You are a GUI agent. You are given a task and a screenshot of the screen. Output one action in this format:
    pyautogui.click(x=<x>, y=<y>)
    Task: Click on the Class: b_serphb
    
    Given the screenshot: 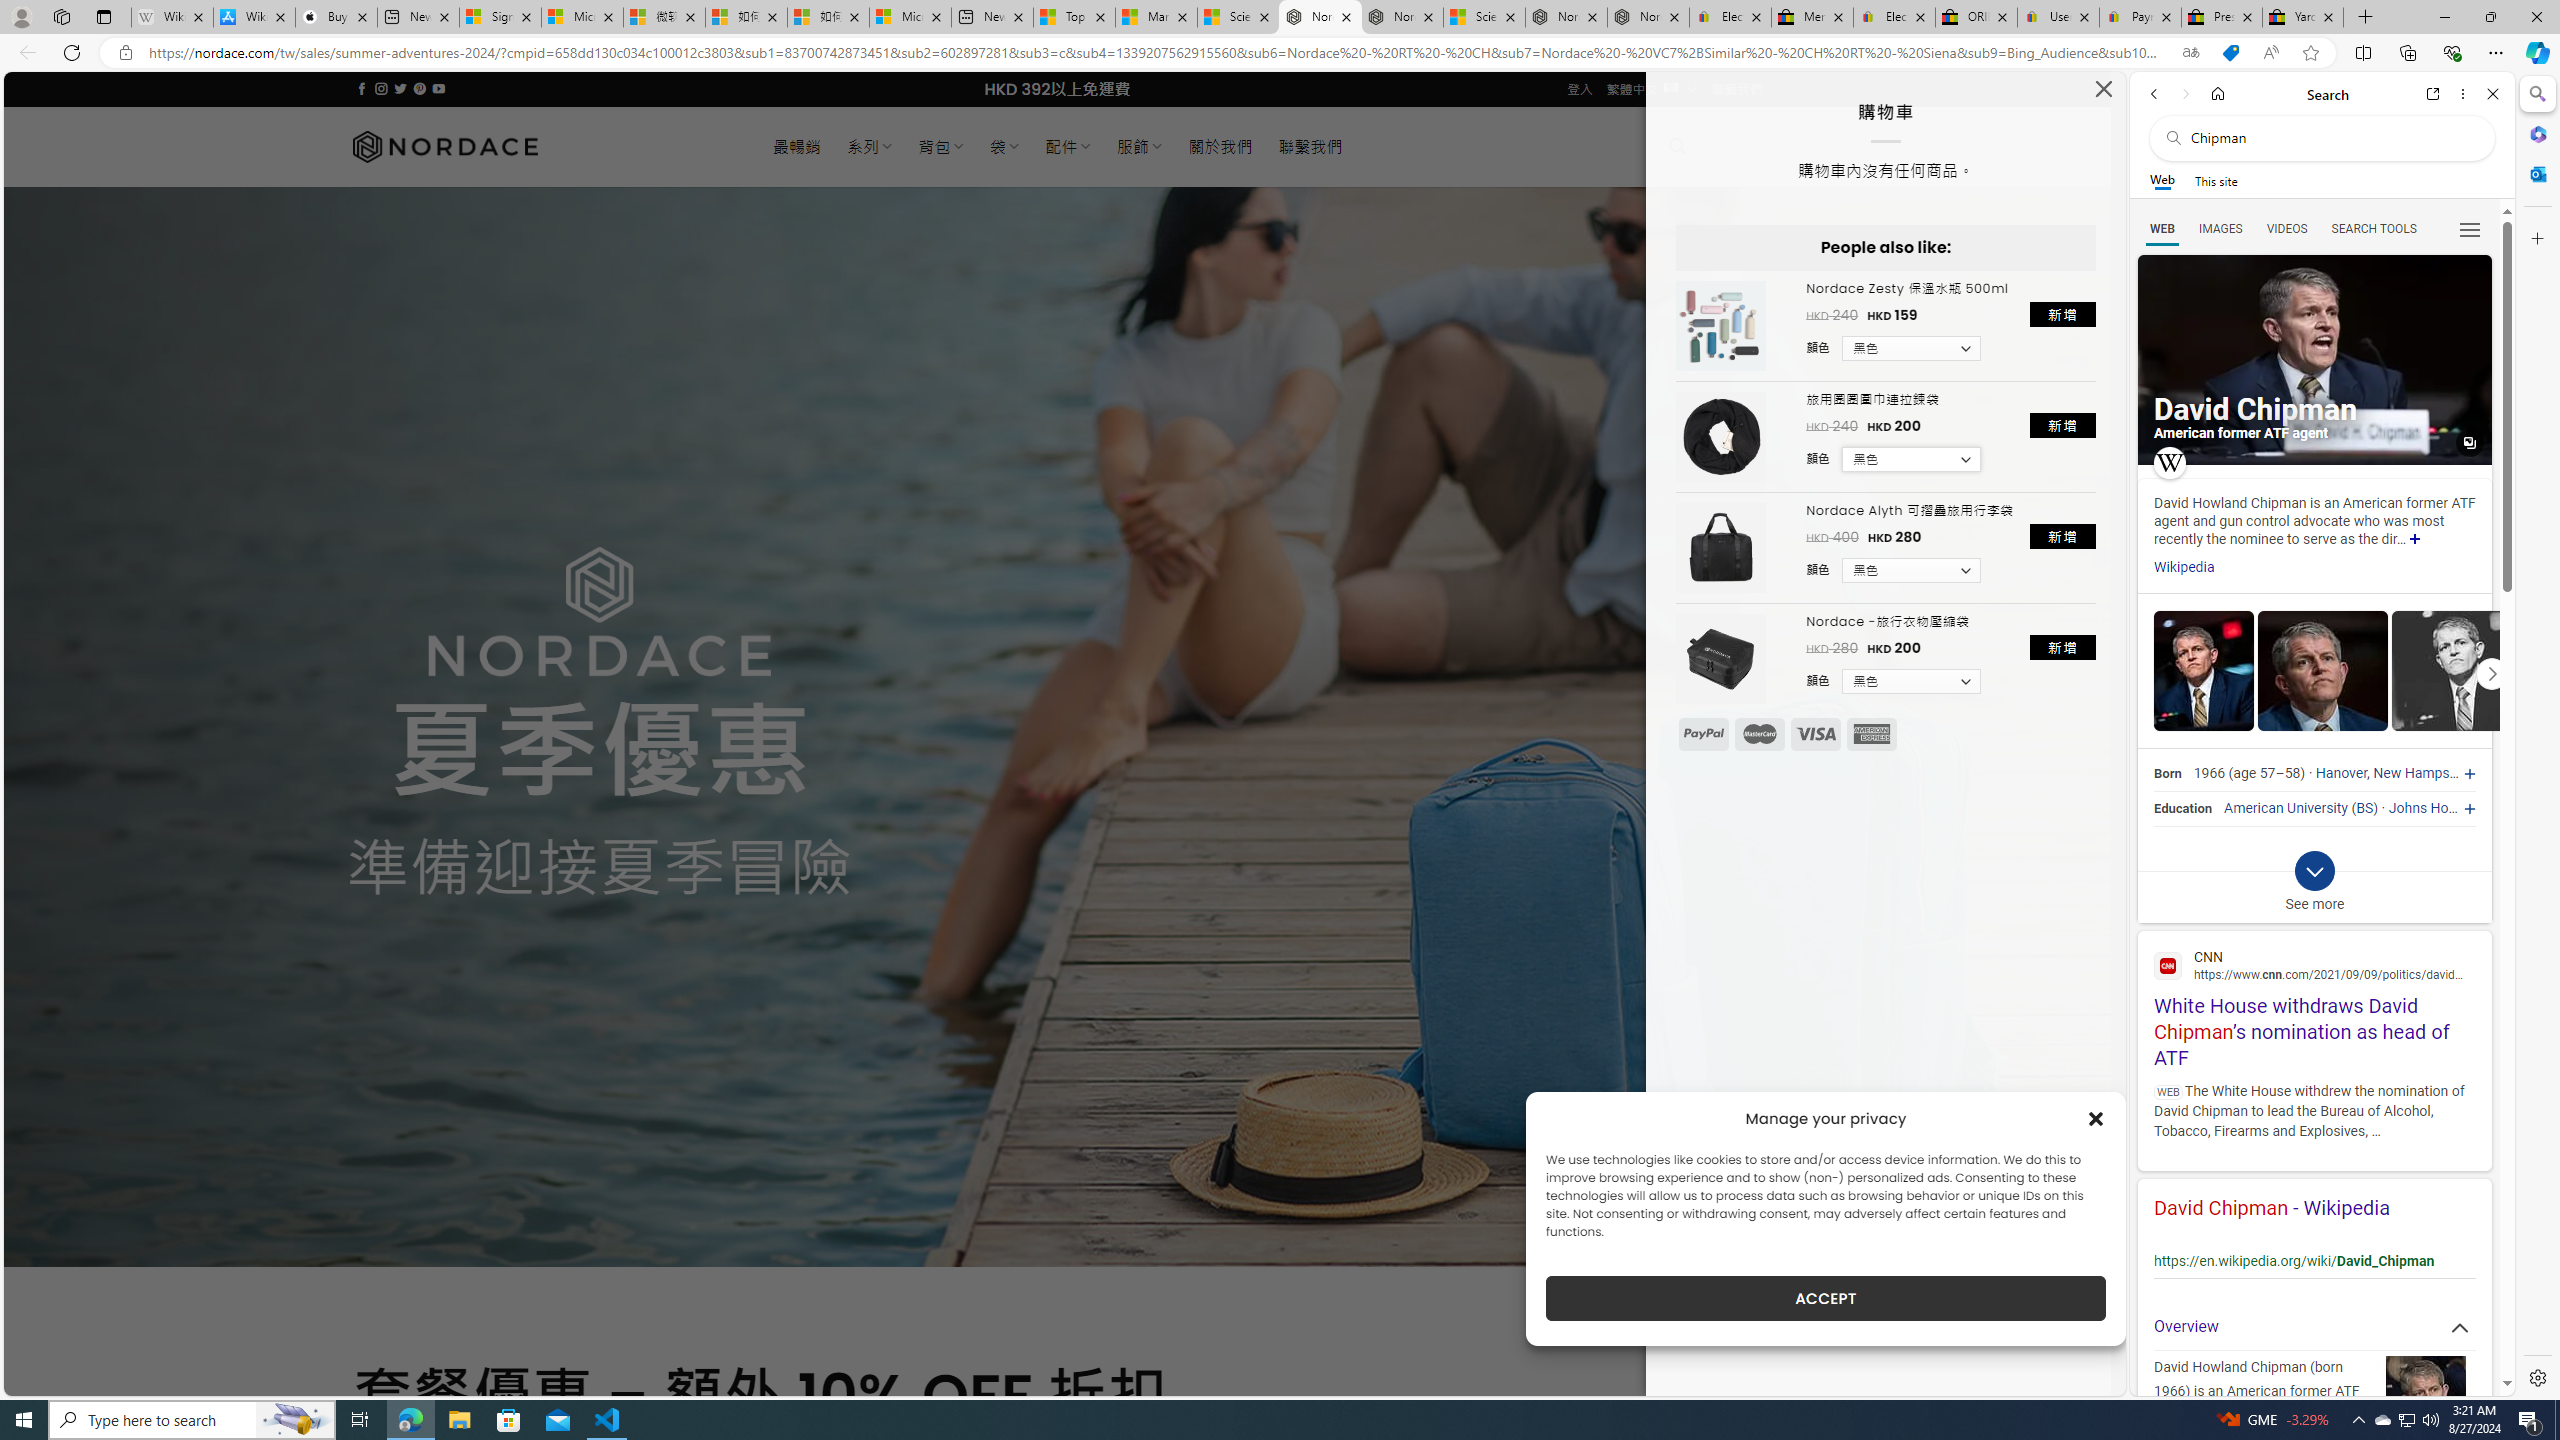 What is the action you would take?
    pyautogui.click(x=2470, y=230)
    